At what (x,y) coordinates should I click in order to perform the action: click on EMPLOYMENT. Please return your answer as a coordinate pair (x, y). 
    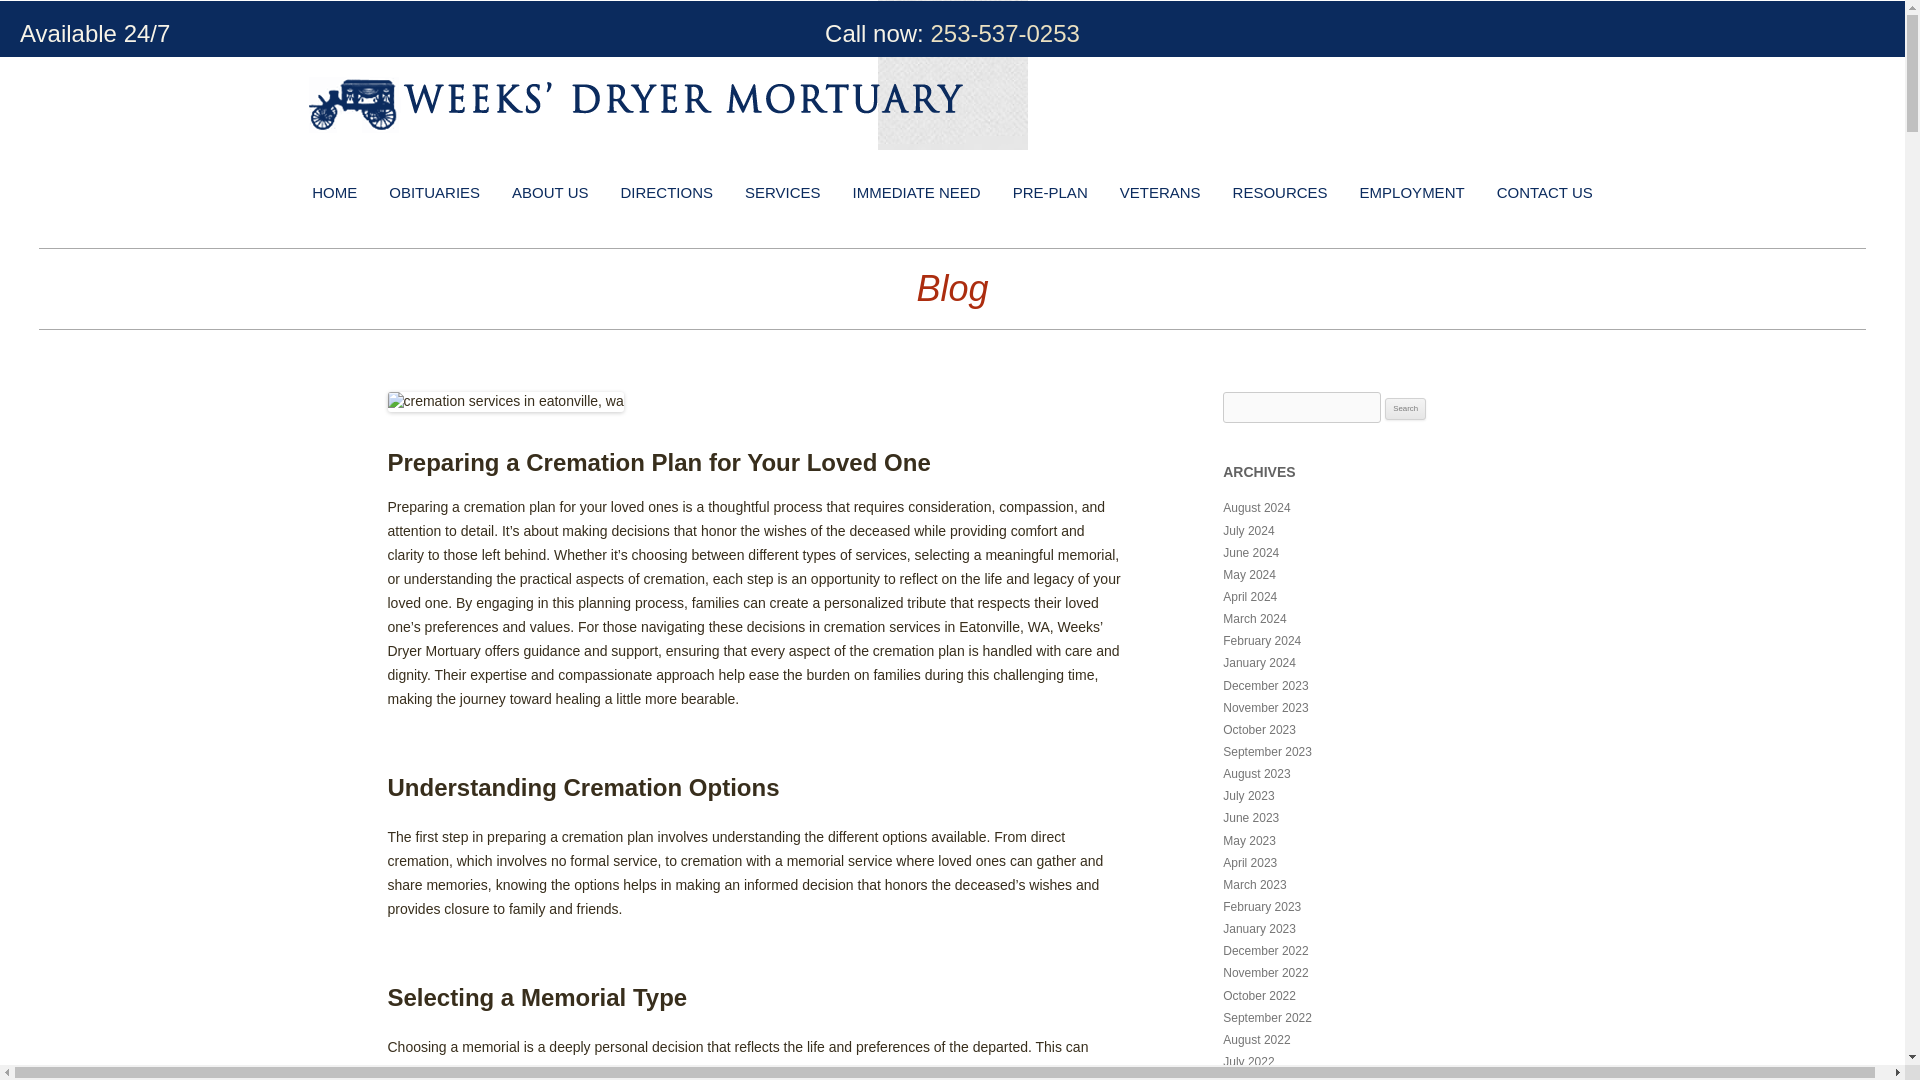
    Looking at the image, I should click on (1412, 192).